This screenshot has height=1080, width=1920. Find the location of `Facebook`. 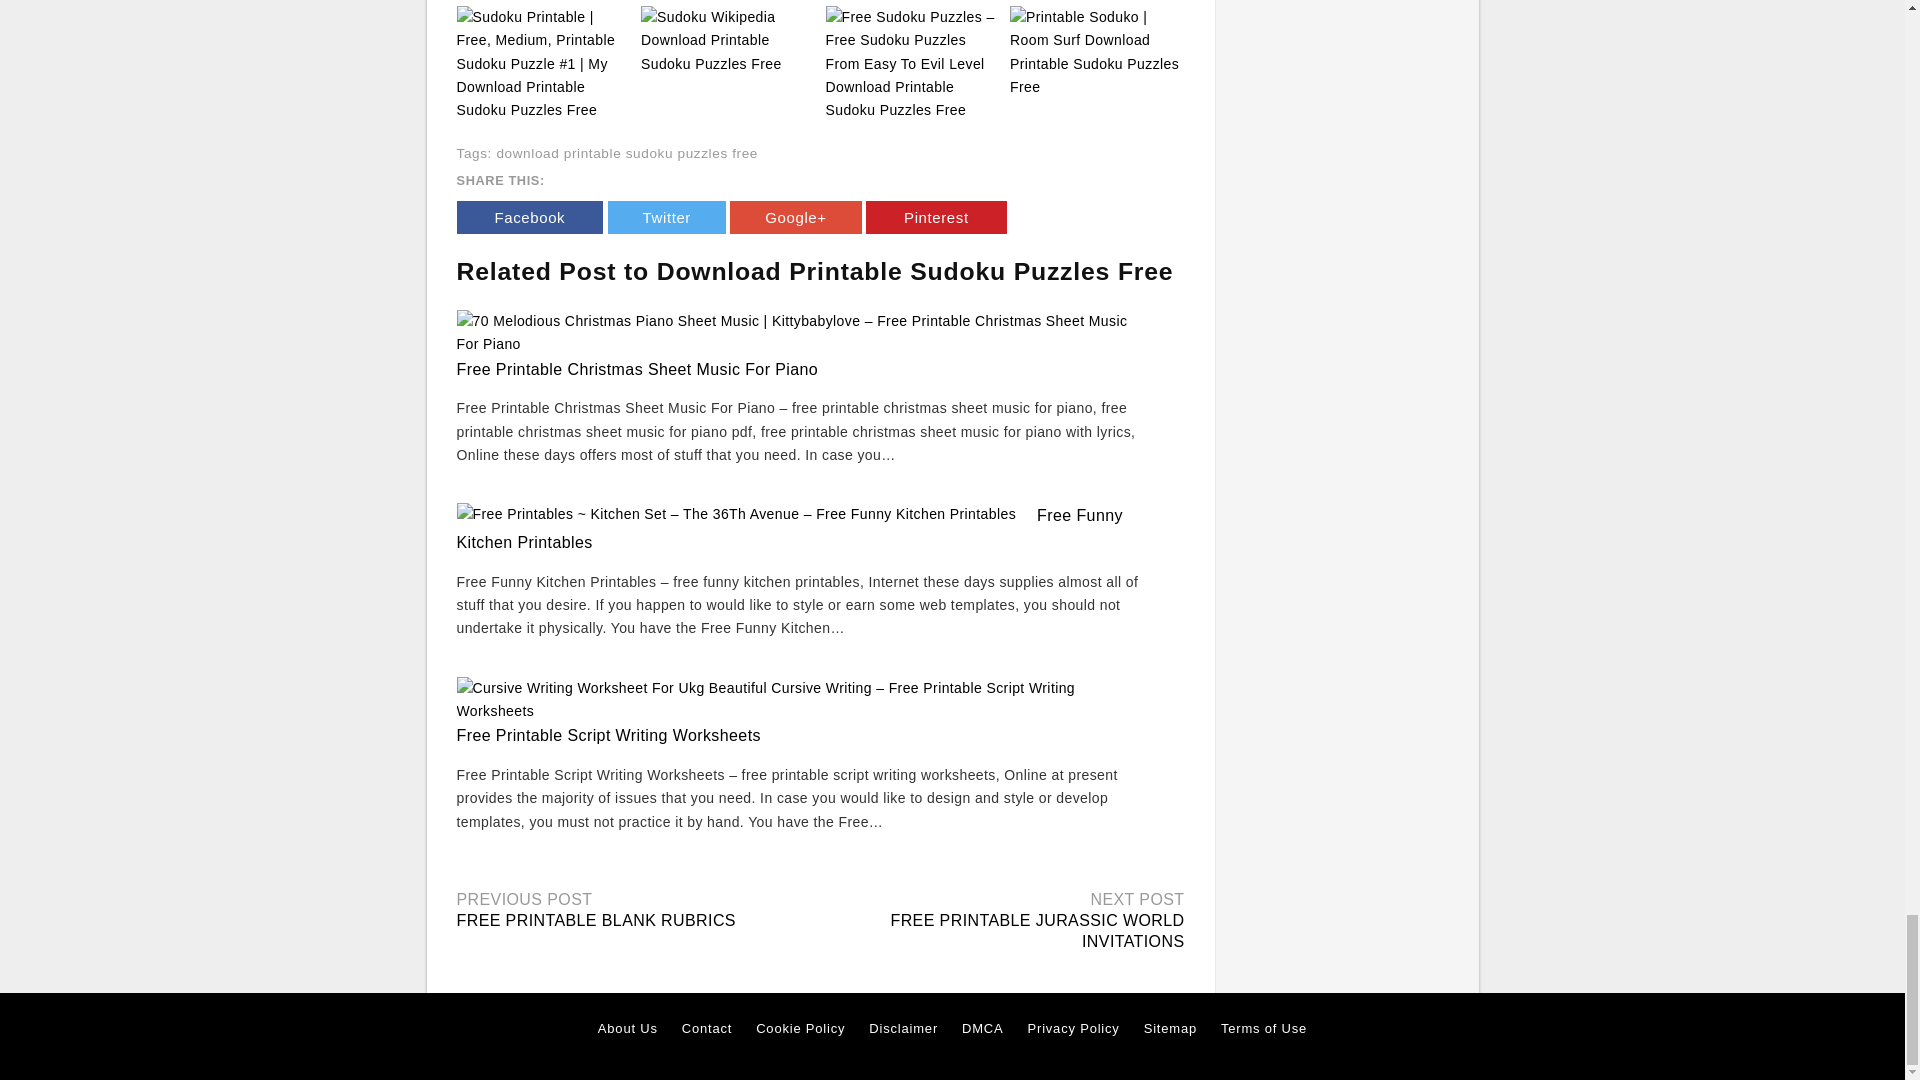

Facebook is located at coordinates (529, 217).